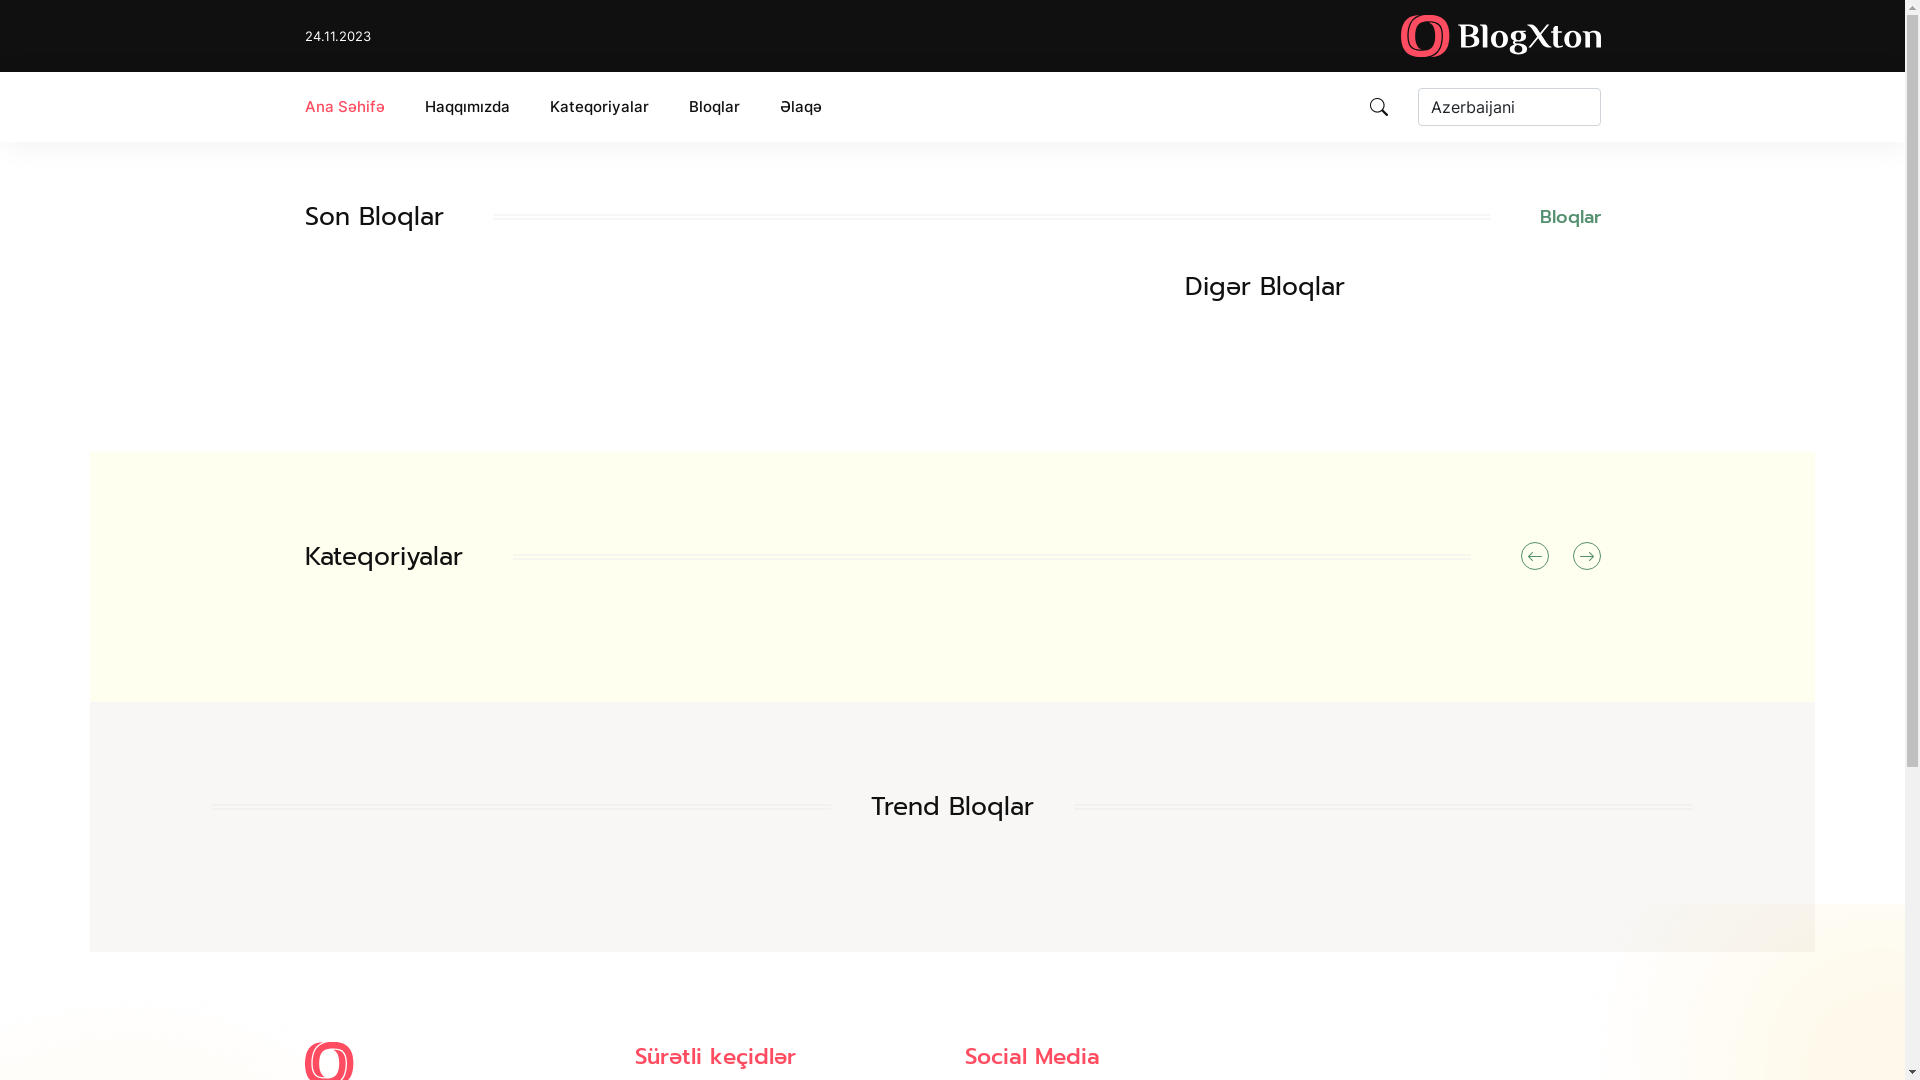 This screenshot has height=1080, width=1920. What do you see at coordinates (1570, 217) in the screenshot?
I see `Bloqlar` at bounding box center [1570, 217].